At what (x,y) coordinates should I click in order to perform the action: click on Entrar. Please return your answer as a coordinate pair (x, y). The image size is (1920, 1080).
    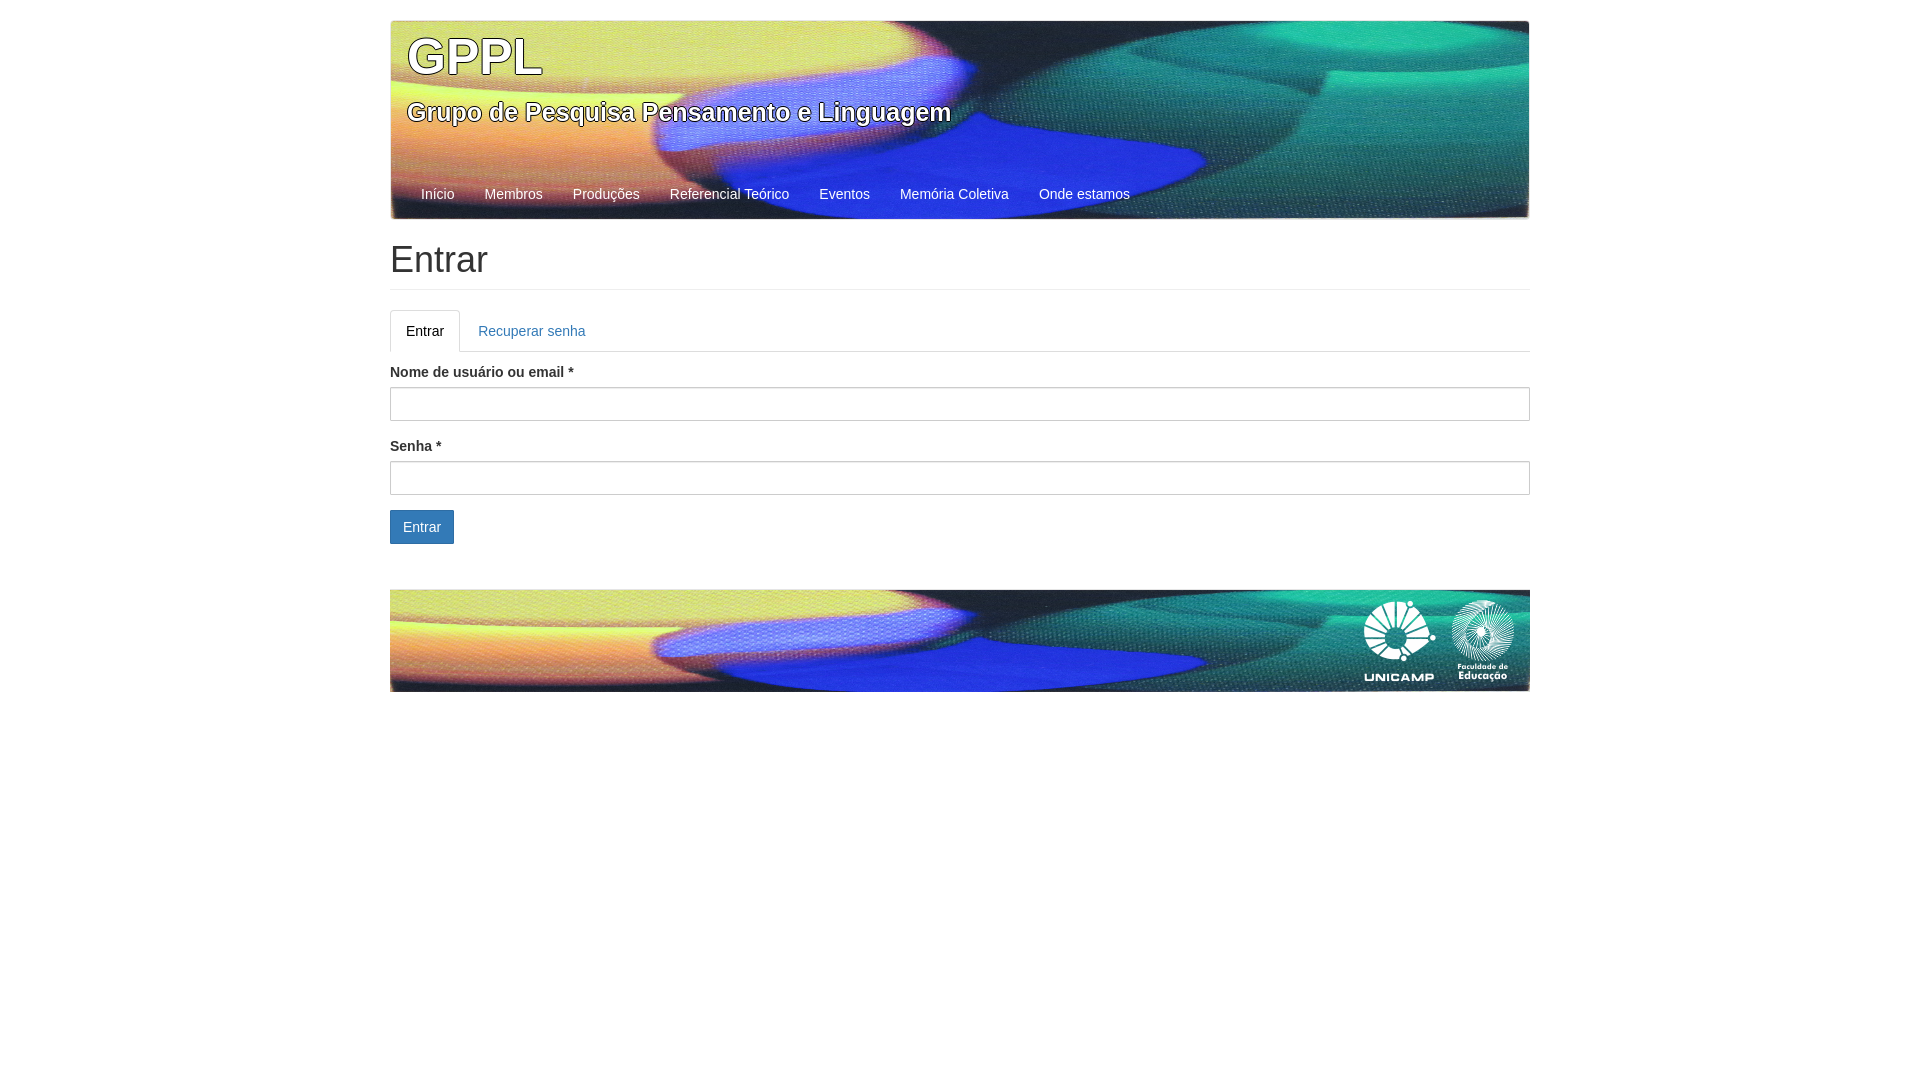
    Looking at the image, I should click on (422, 527).